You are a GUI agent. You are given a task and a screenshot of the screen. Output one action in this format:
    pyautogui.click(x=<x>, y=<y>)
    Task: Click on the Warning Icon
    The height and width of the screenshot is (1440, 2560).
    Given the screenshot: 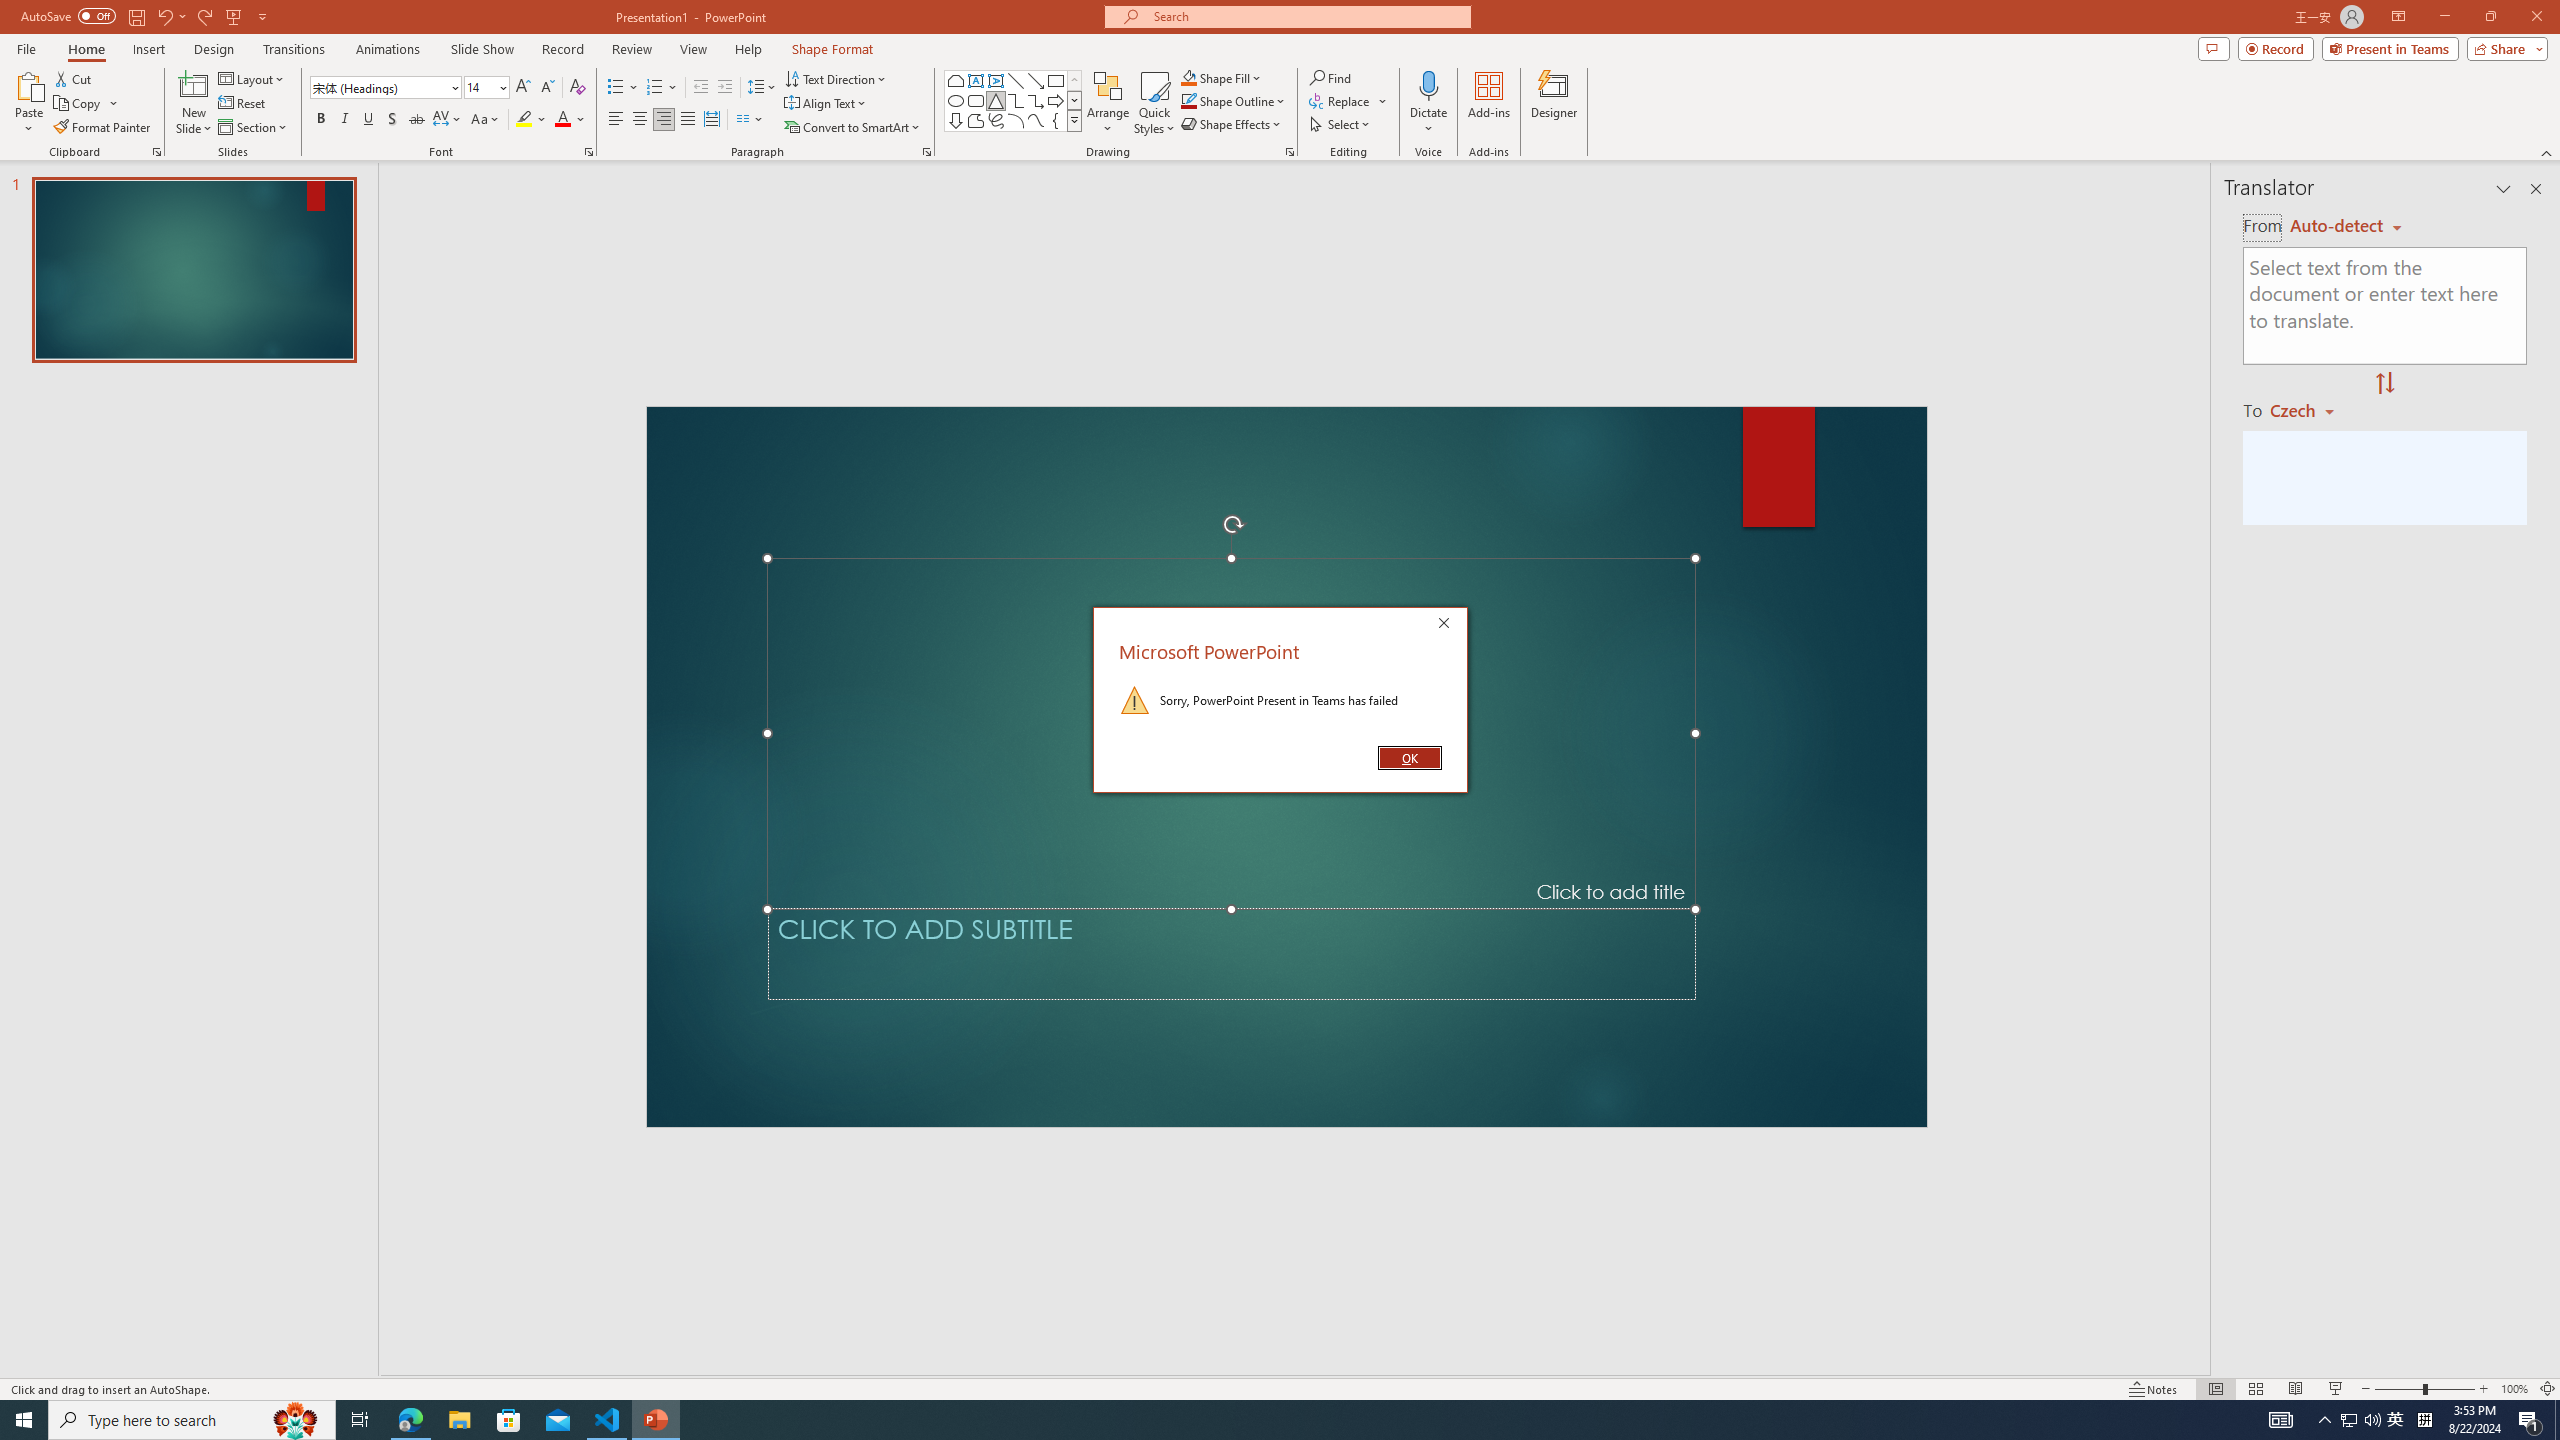 What is the action you would take?
    pyautogui.click(x=1135, y=700)
    